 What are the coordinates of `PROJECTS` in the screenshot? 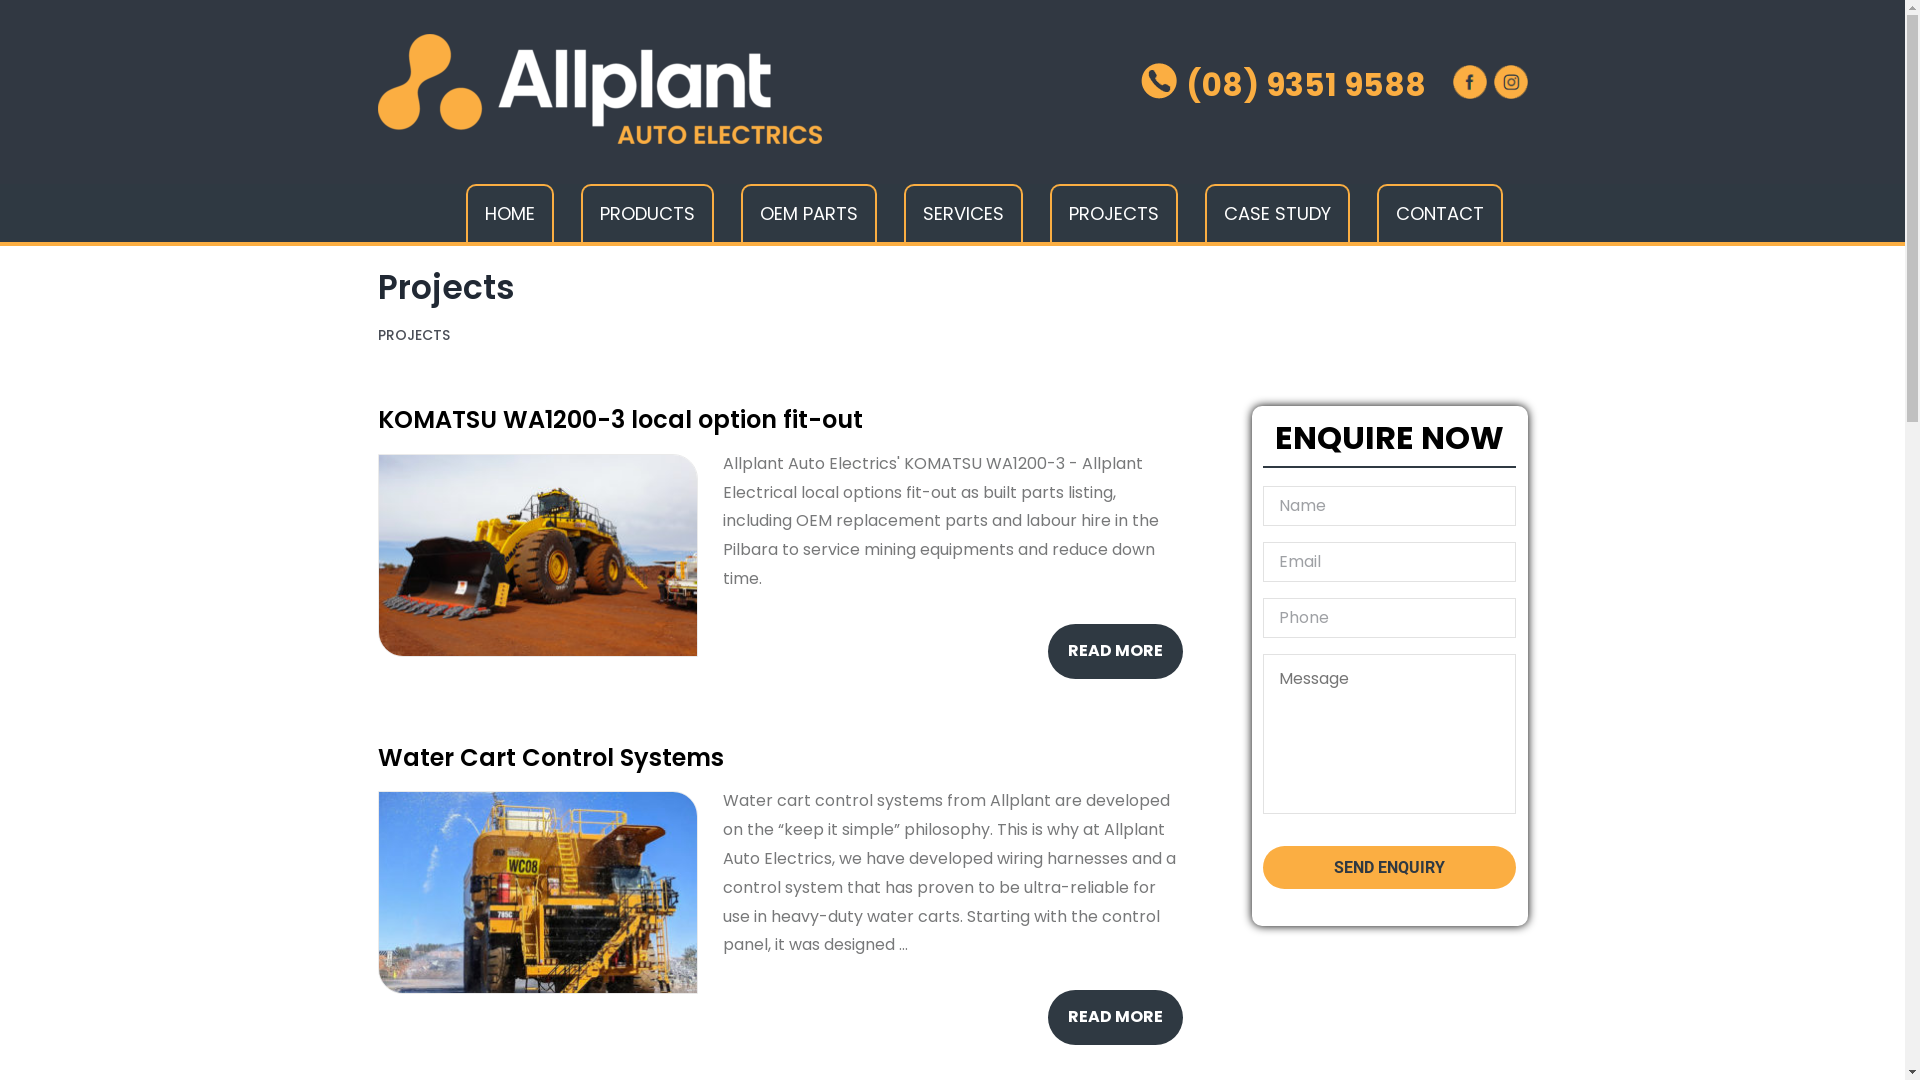 It's located at (1114, 213).